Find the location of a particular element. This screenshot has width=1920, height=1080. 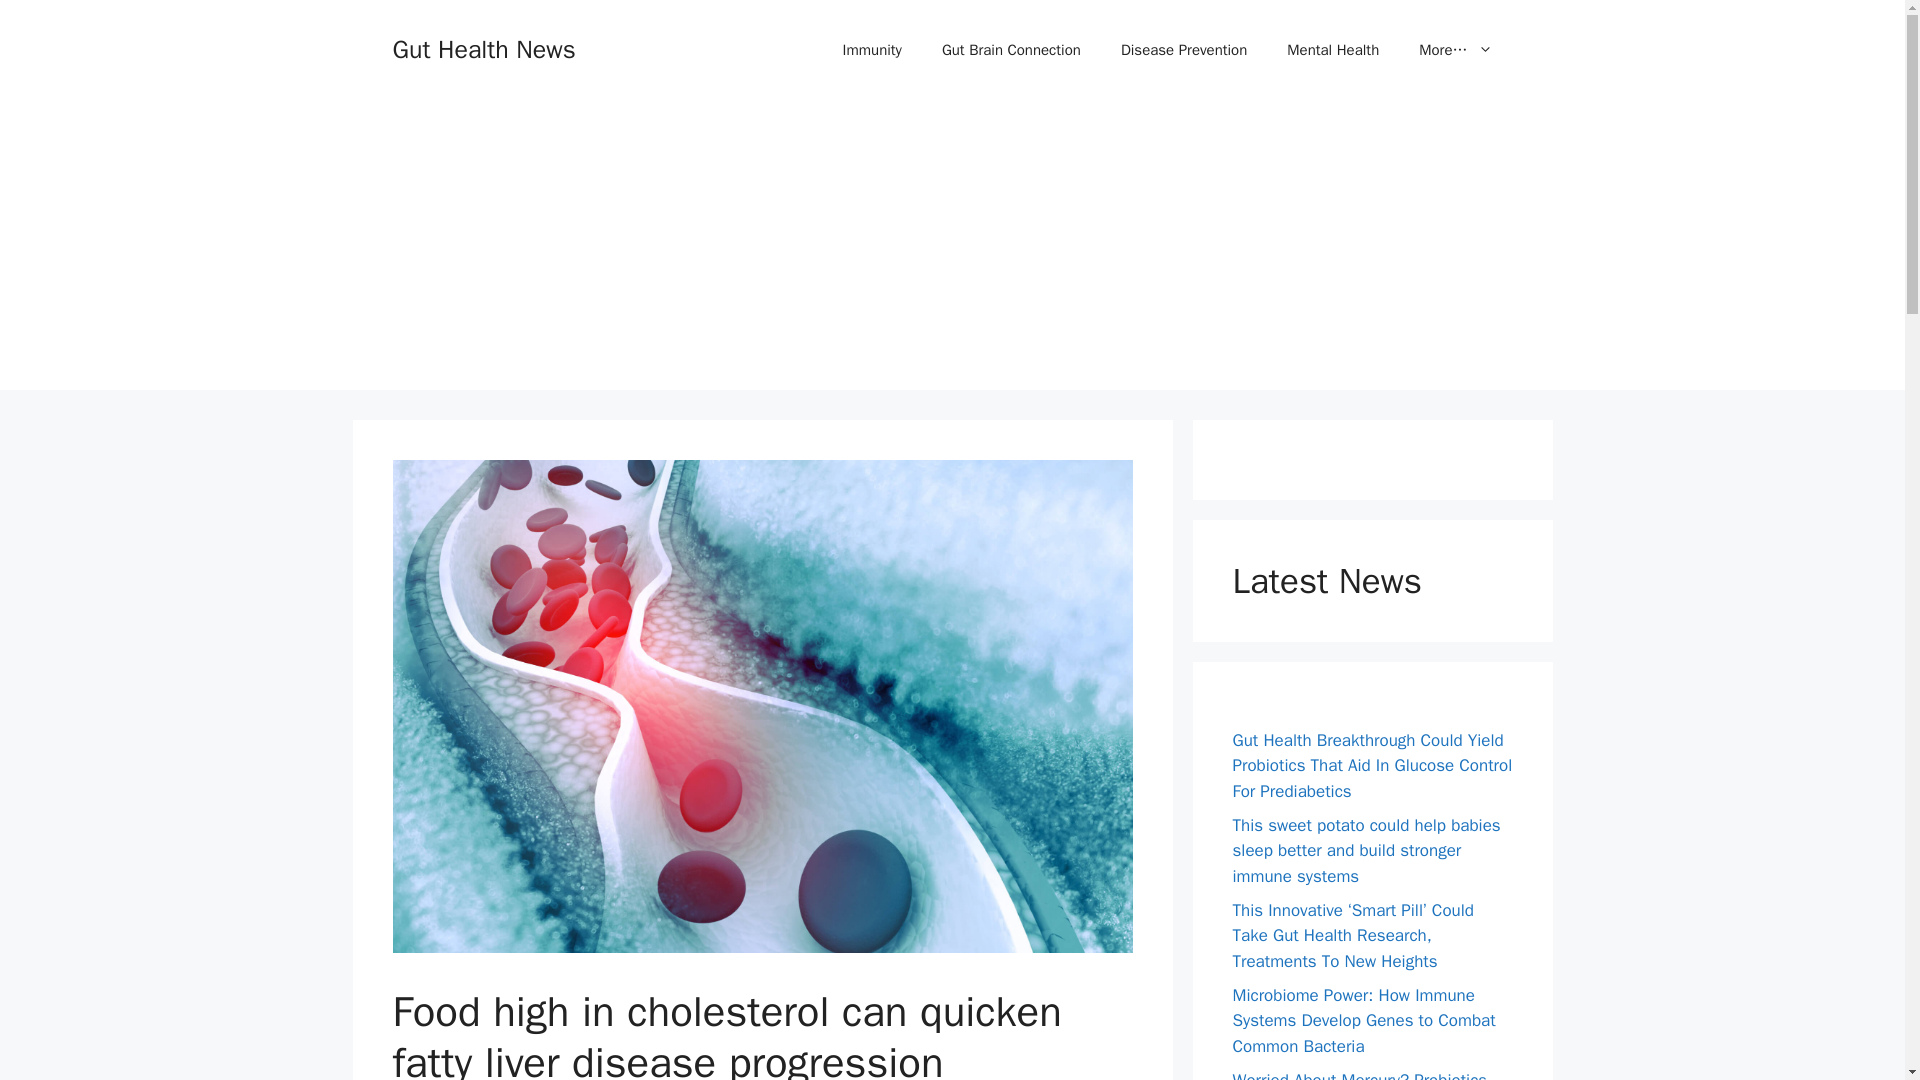

Gut Brain Connection is located at coordinates (1010, 50).